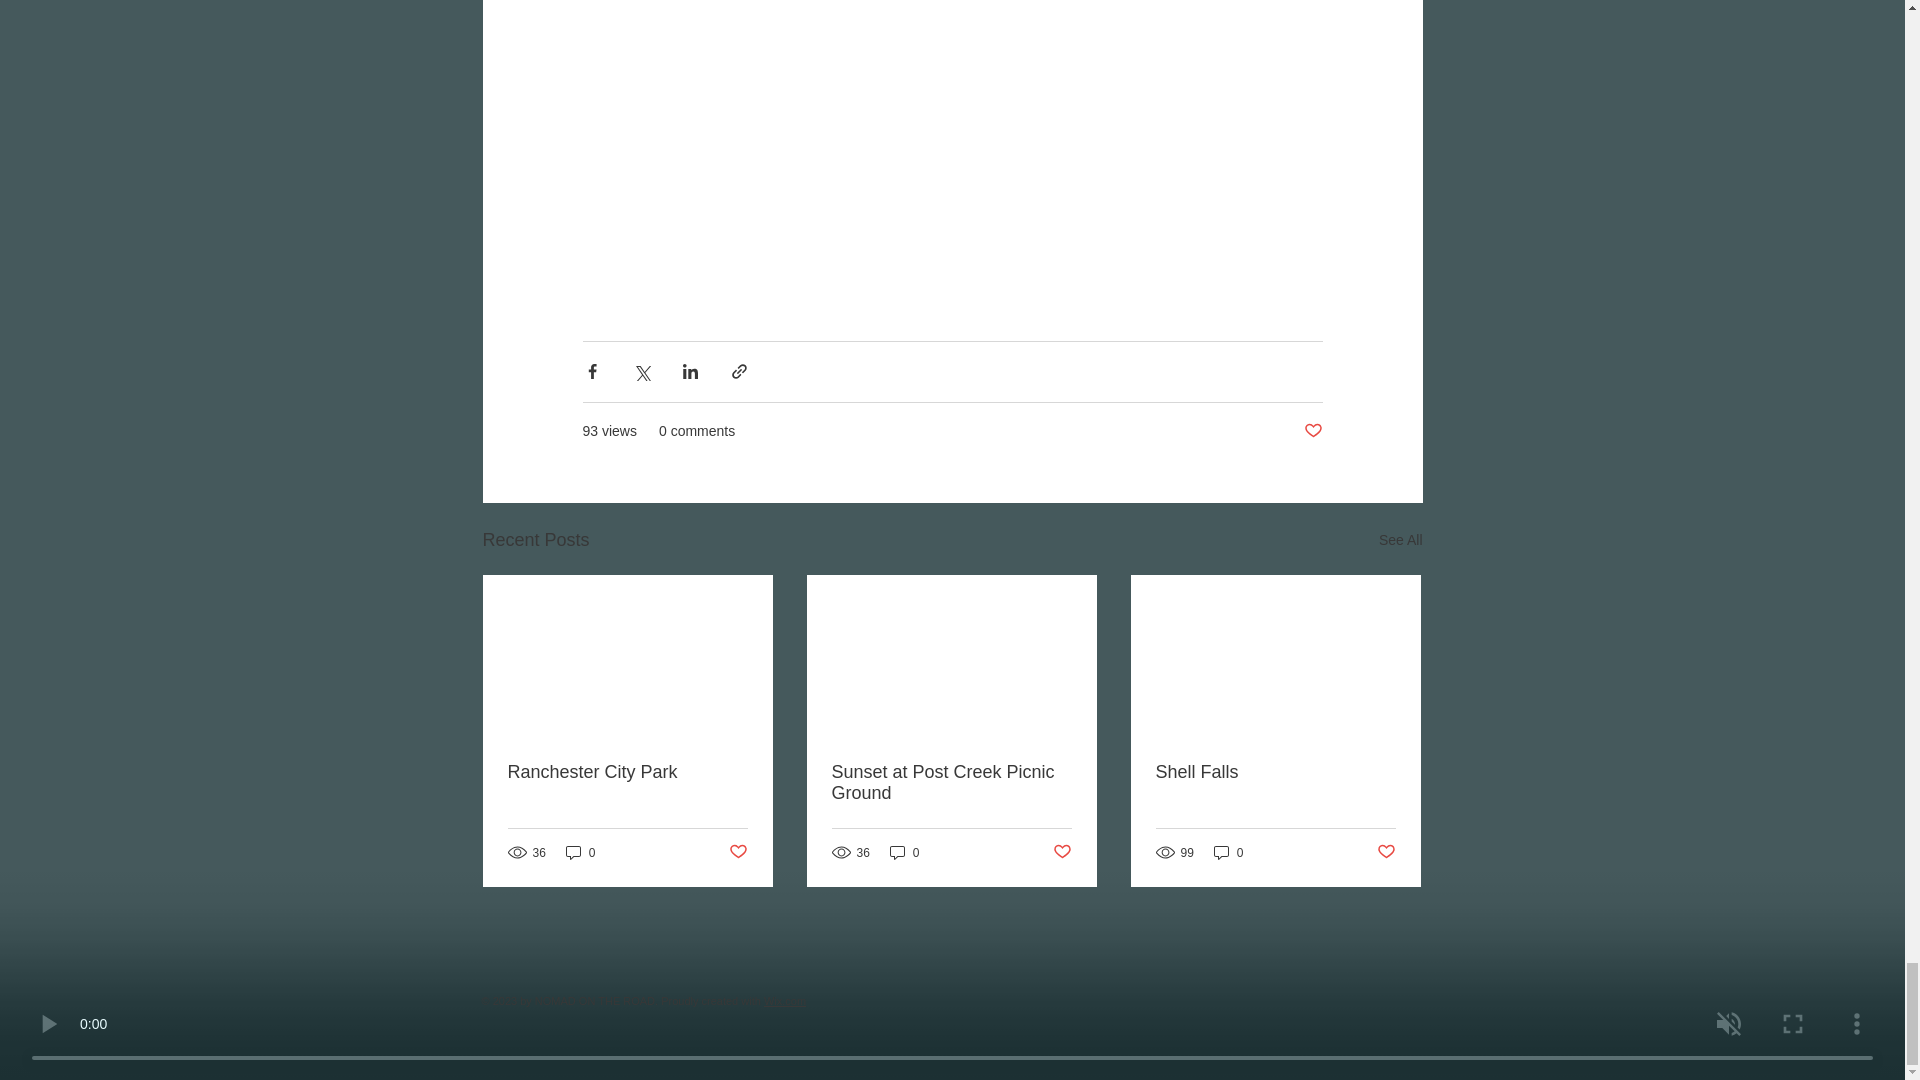 The image size is (1920, 1080). Describe the element at coordinates (628, 772) in the screenshot. I see `Ranchester City Park` at that location.